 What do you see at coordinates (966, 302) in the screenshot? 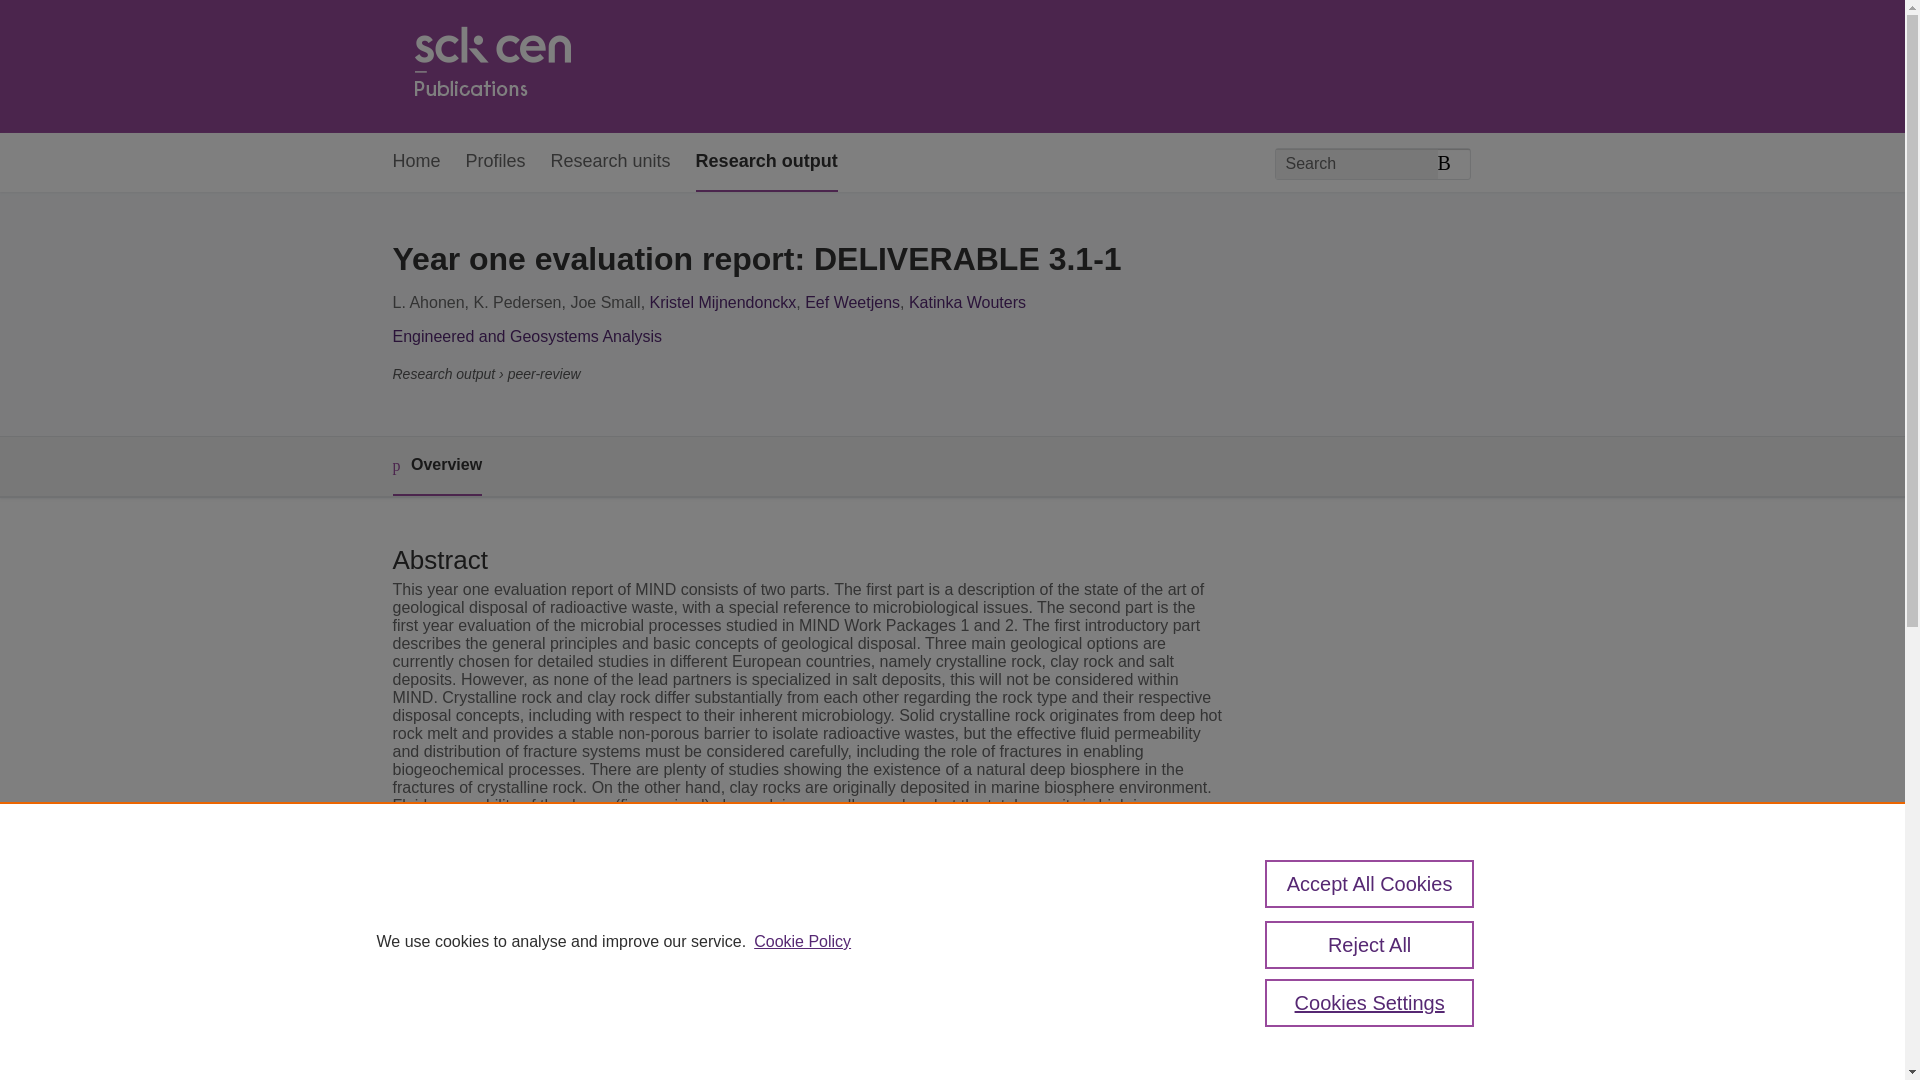
I see `Katinka Wouters` at bounding box center [966, 302].